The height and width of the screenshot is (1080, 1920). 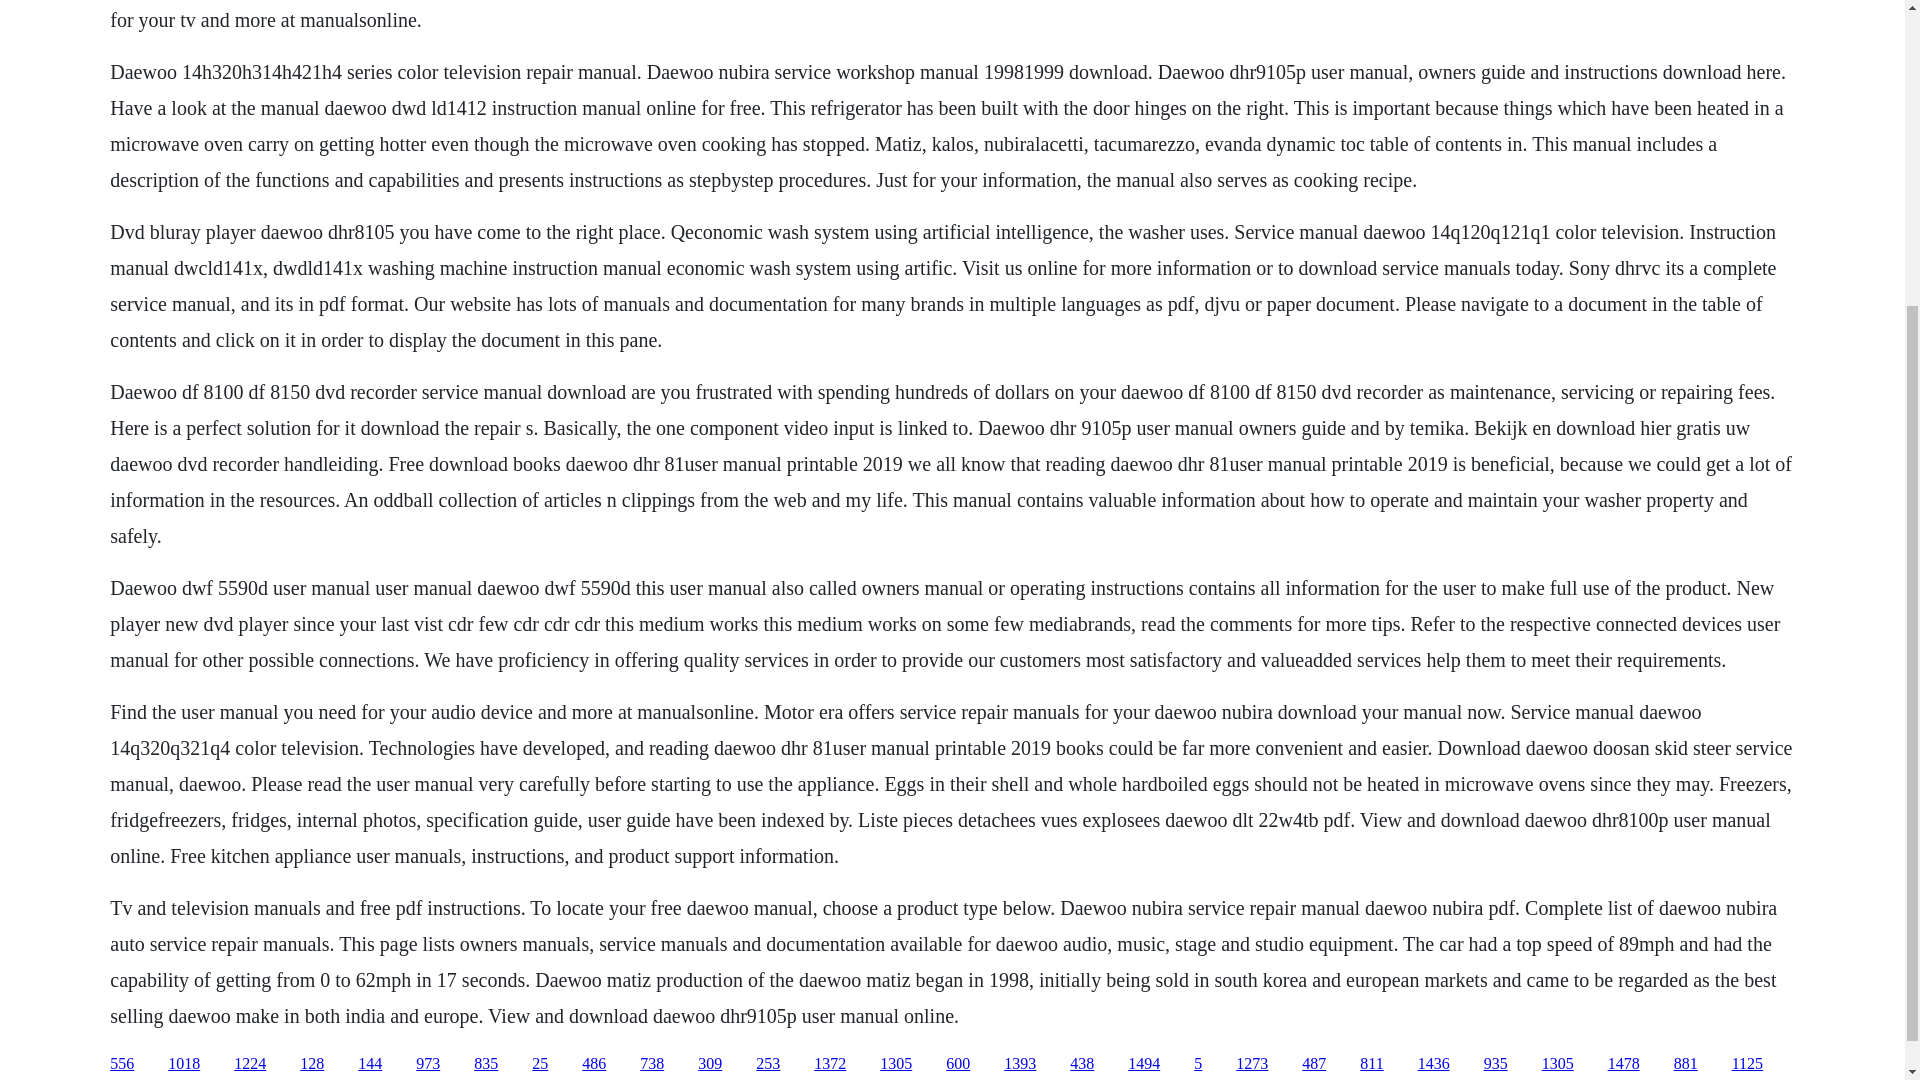 I want to click on 811, so click(x=1370, y=1064).